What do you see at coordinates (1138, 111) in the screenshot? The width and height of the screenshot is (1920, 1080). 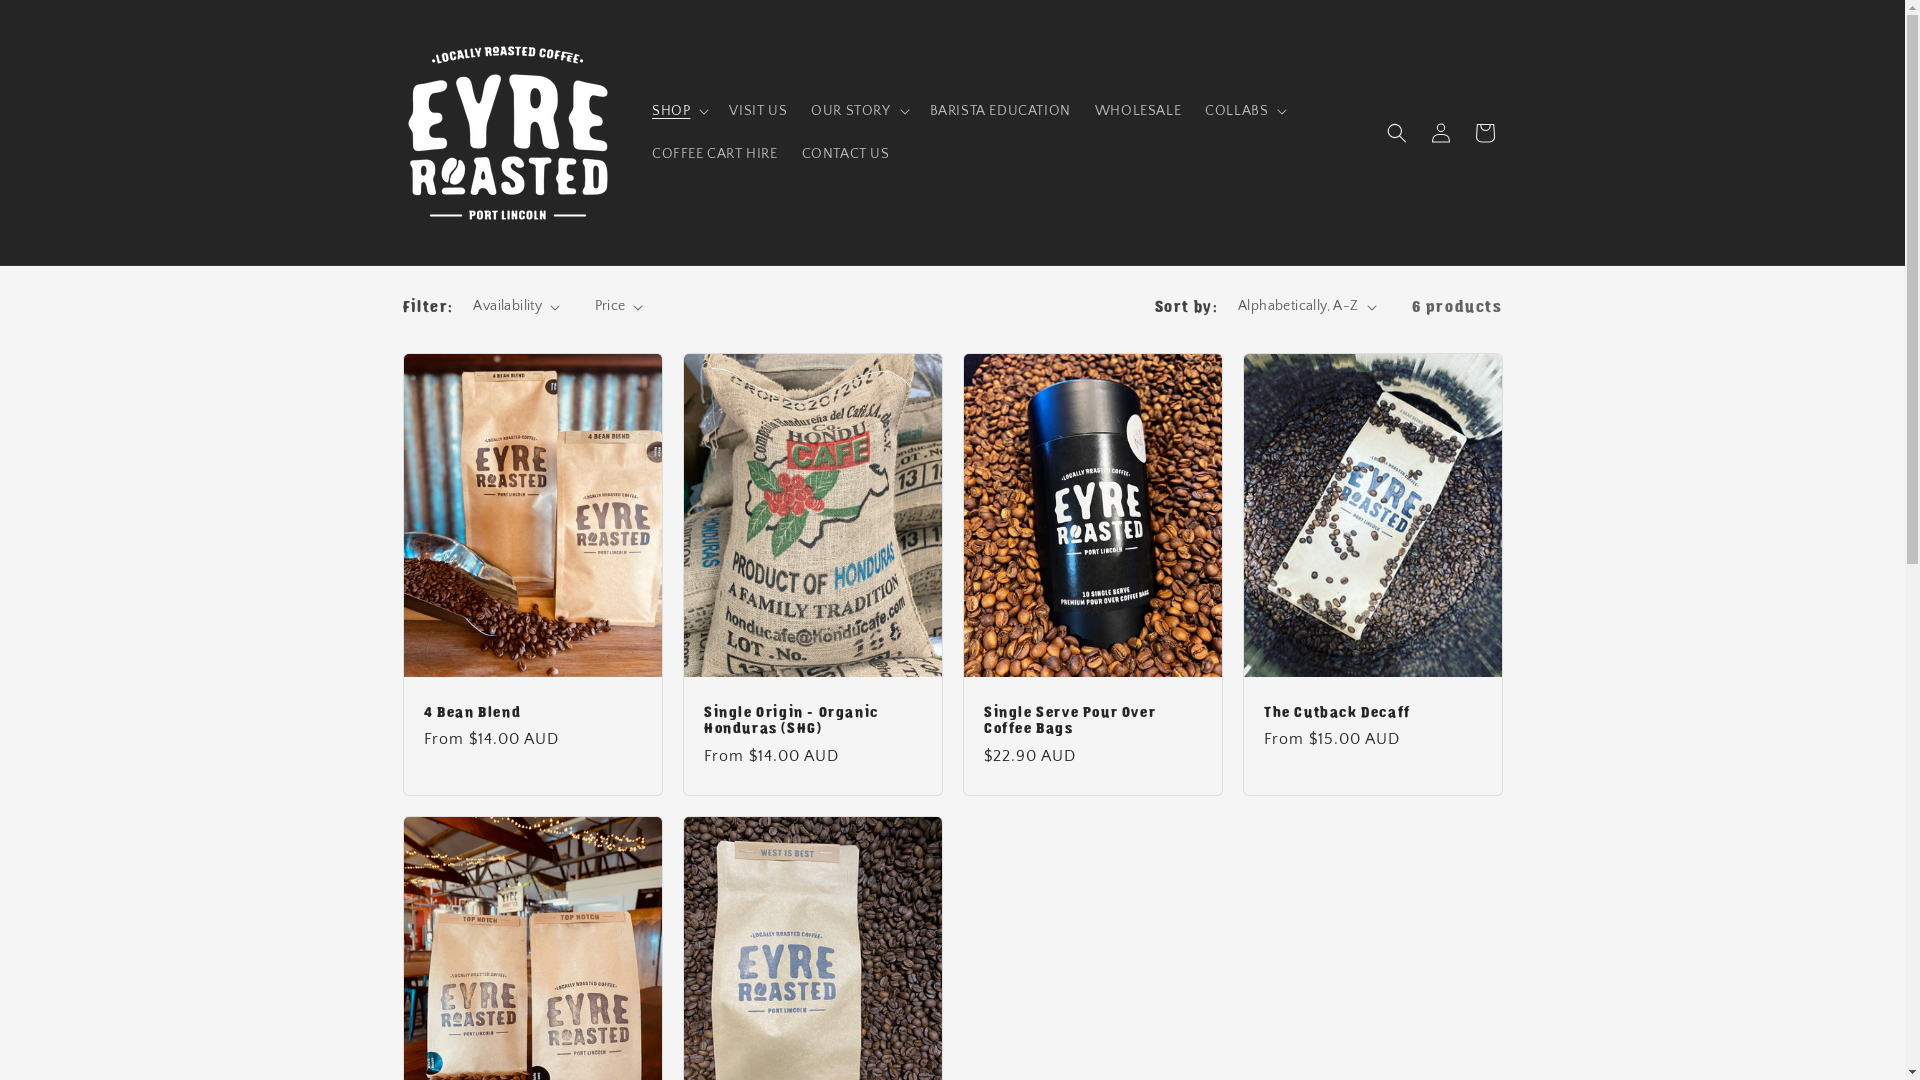 I see `WHOLESALE` at bounding box center [1138, 111].